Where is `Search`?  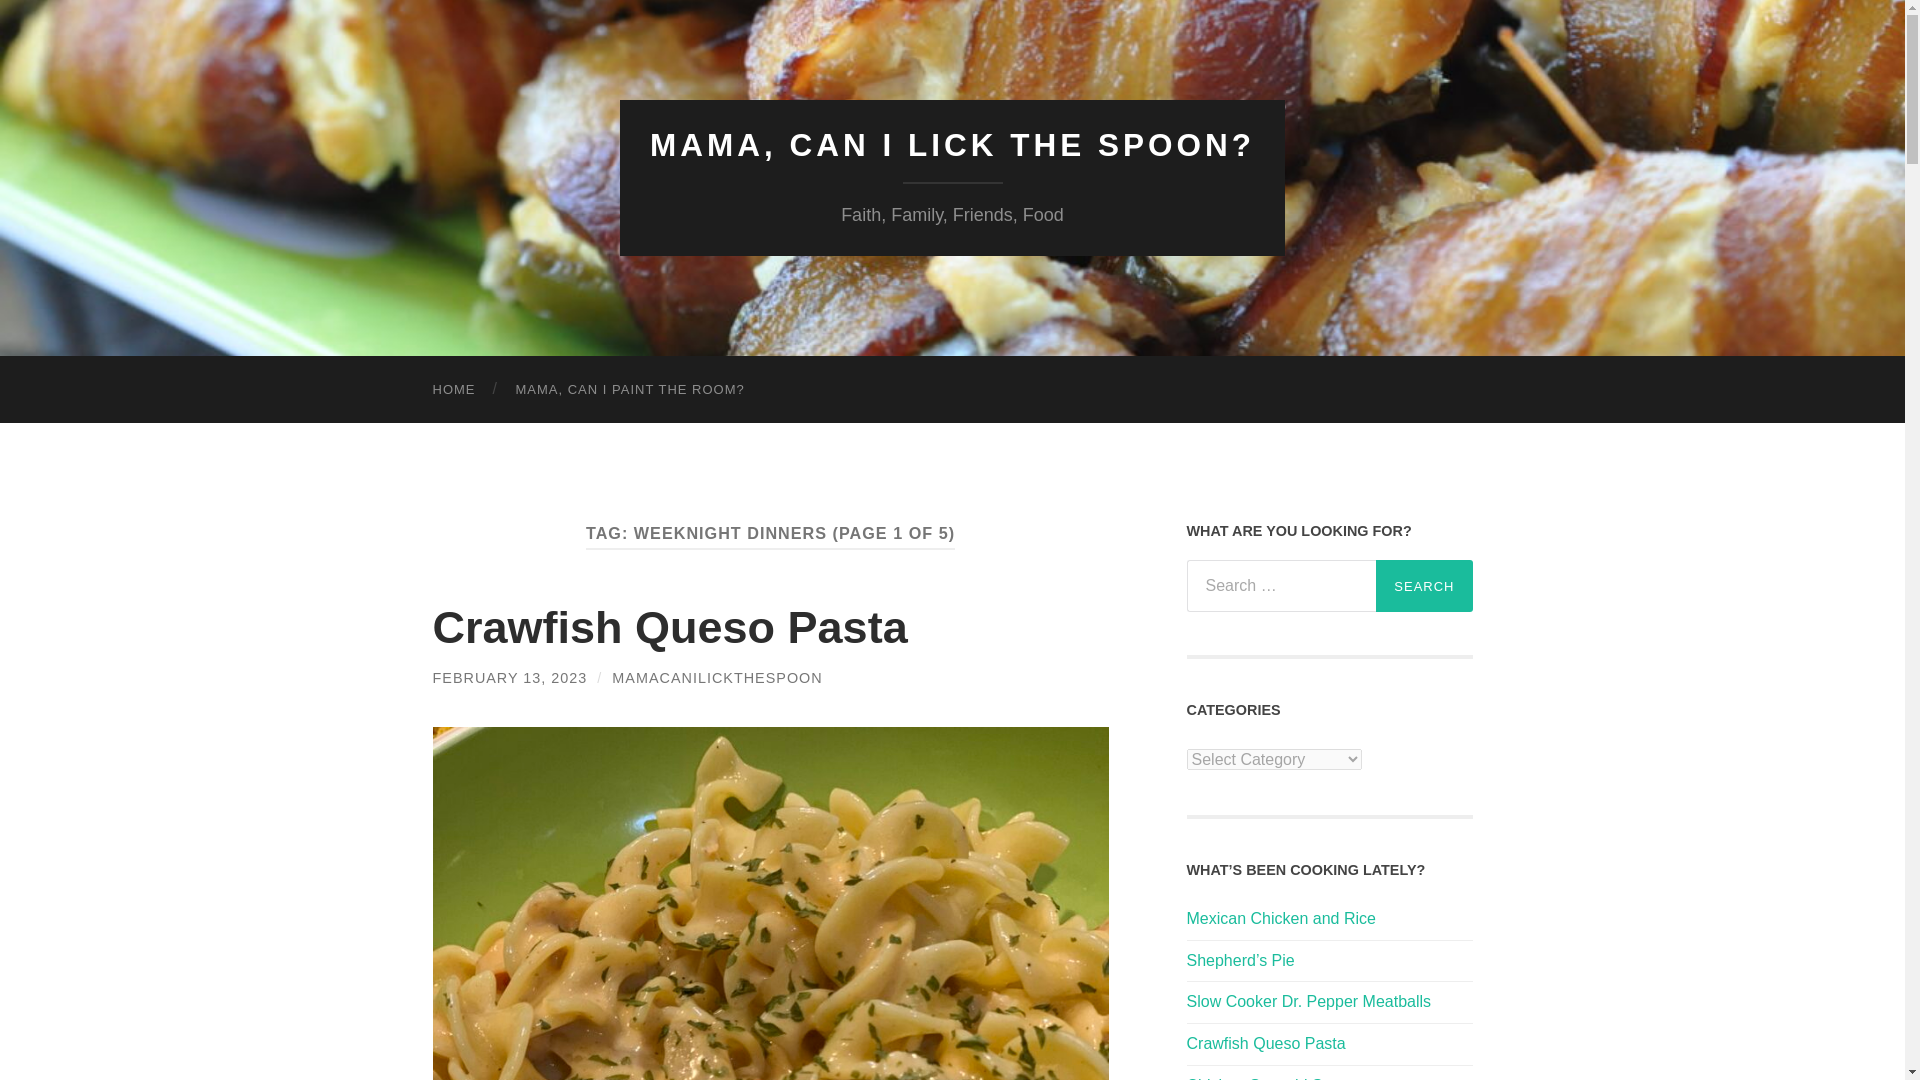 Search is located at coordinates (1424, 586).